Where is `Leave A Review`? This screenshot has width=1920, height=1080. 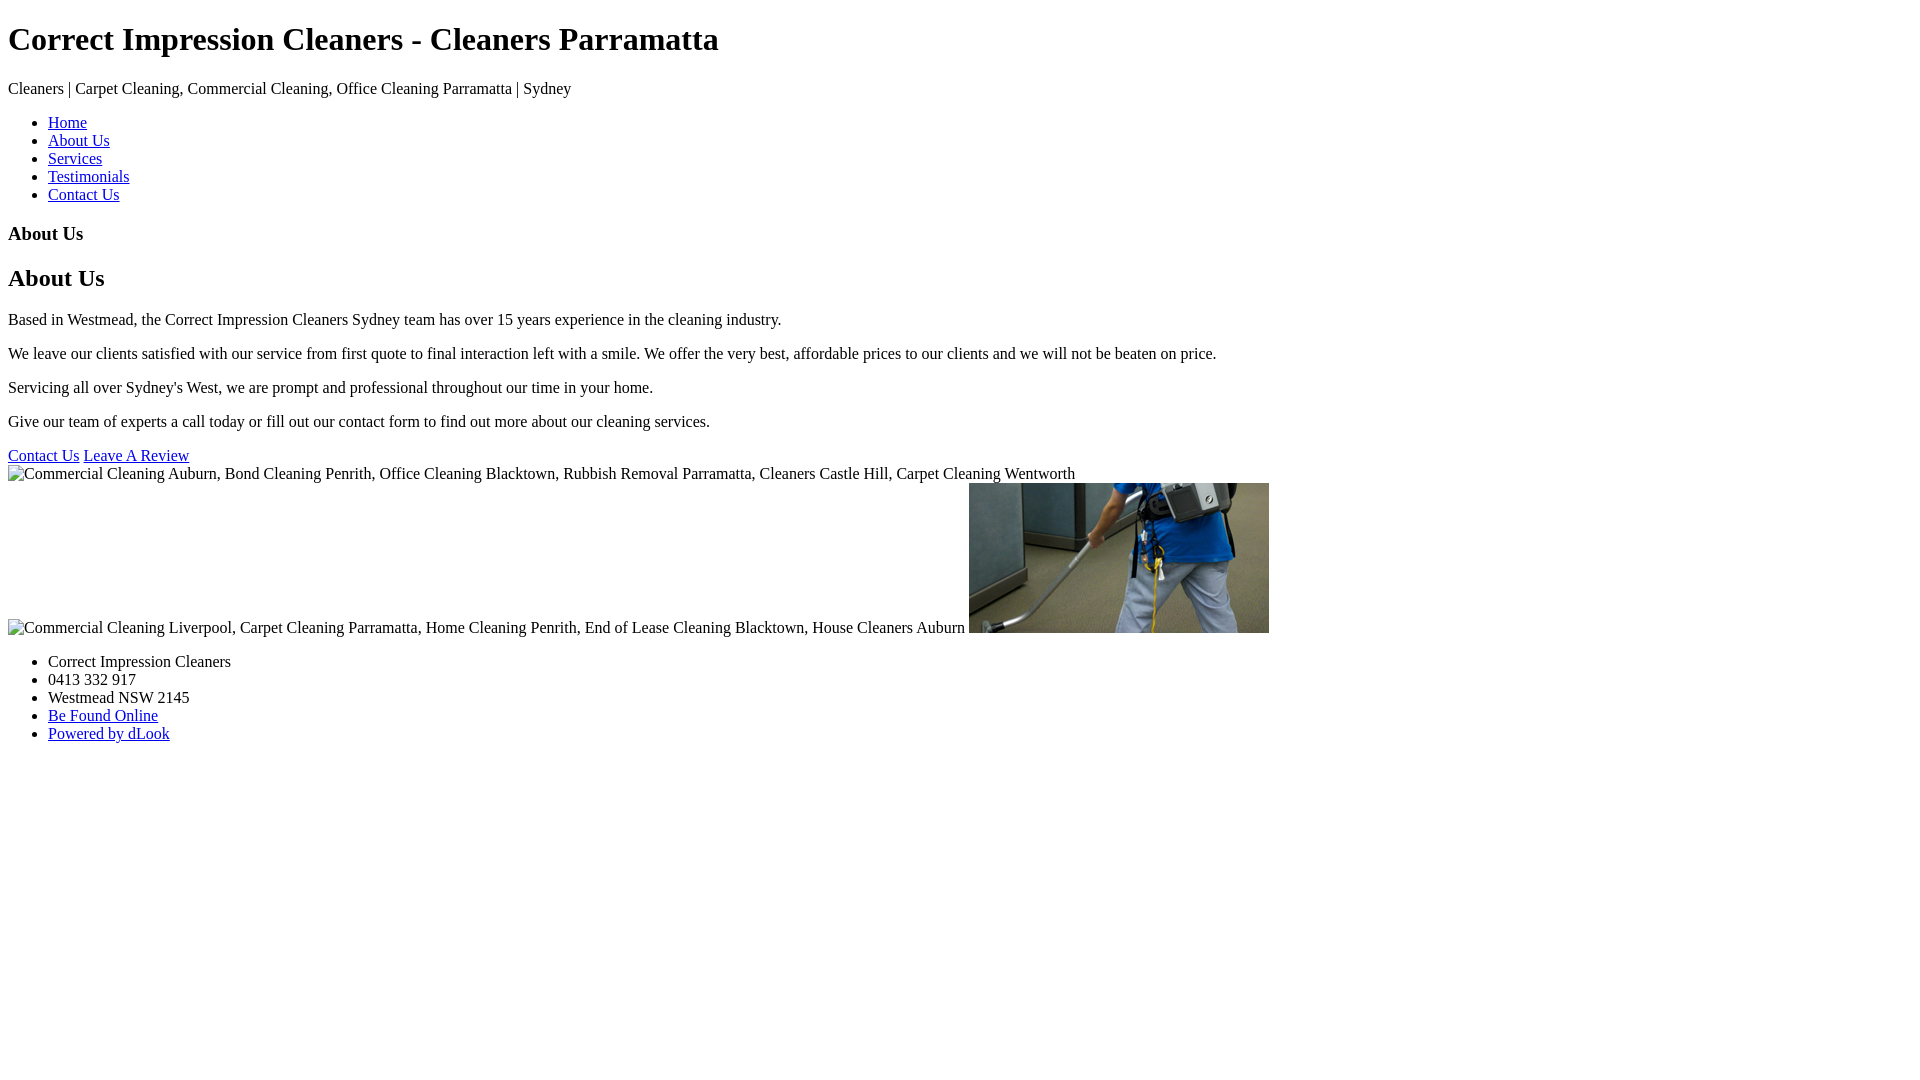 Leave A Review is located at coordinates (137, 455).